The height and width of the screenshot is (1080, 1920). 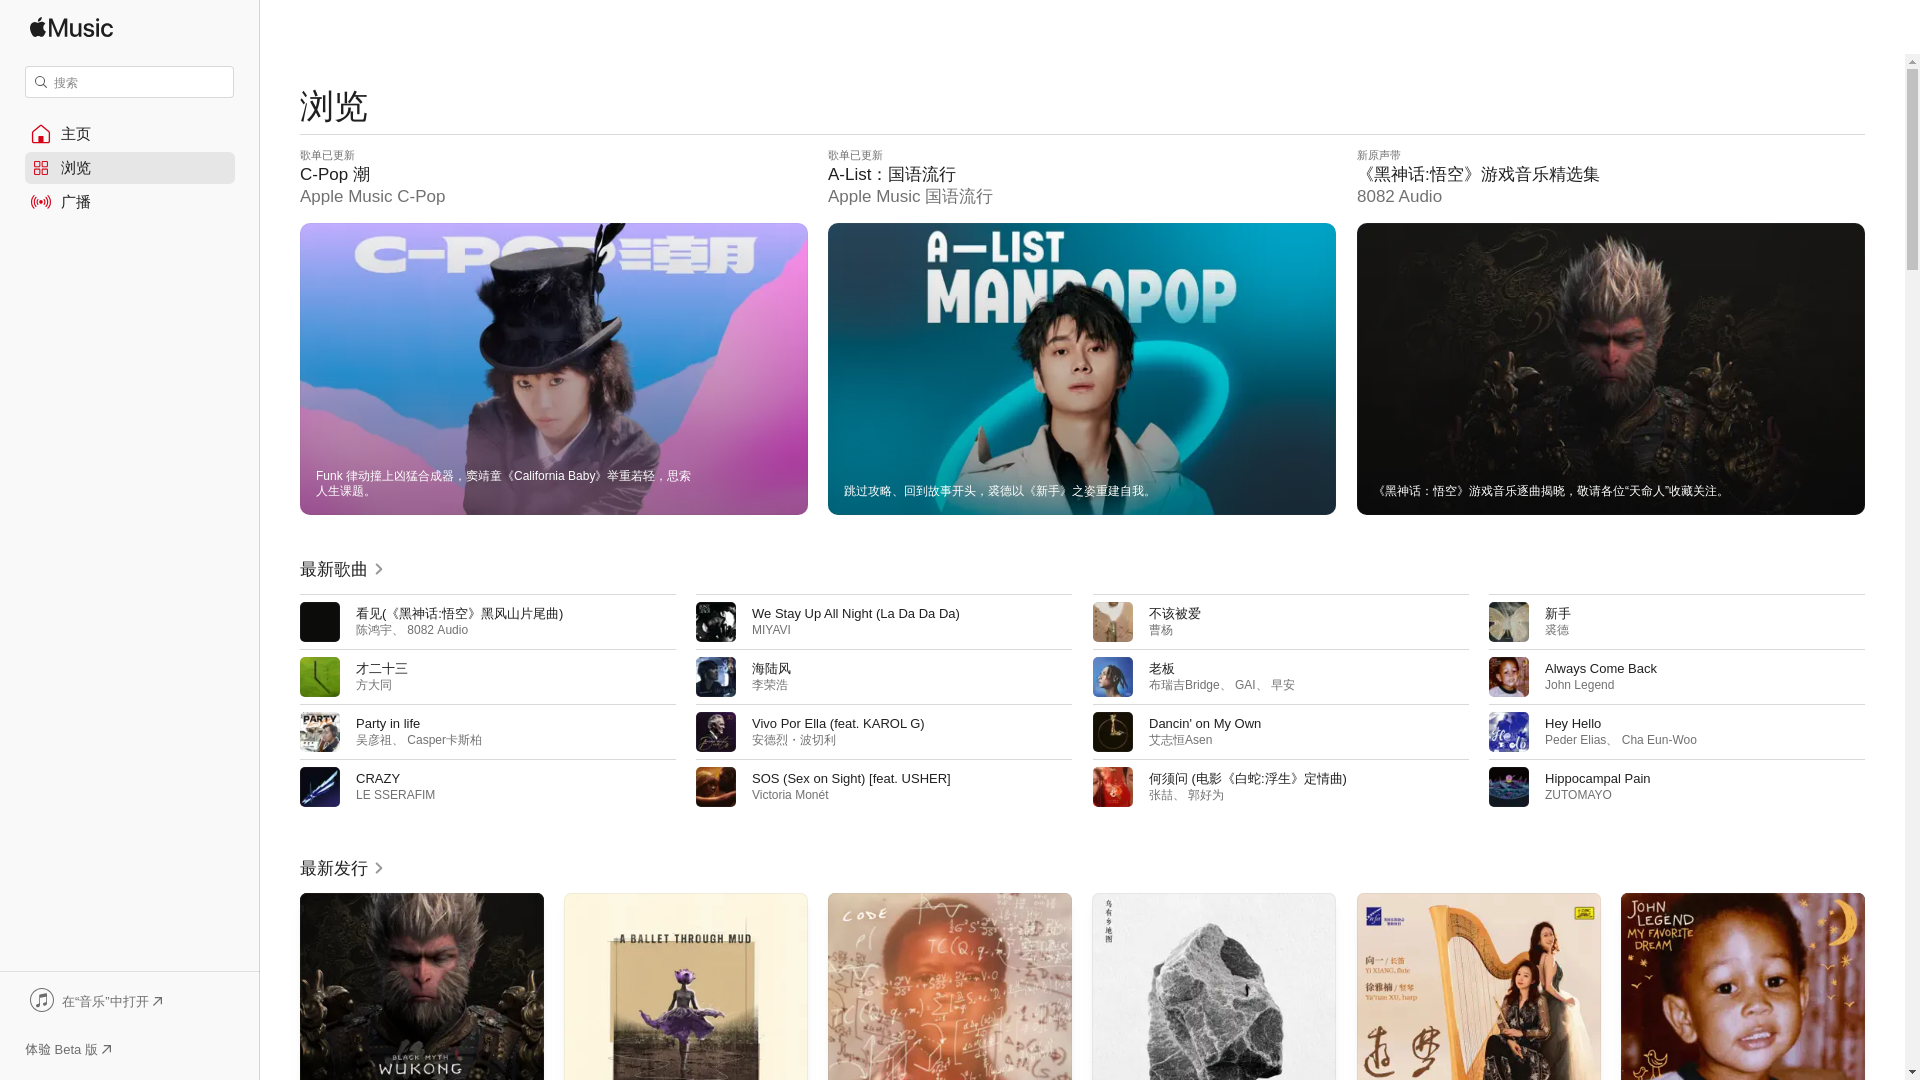 What do you see at coordinates (772, 630) in the screenshot?
I see `MIYAVI` at bounding box center [772, 630].